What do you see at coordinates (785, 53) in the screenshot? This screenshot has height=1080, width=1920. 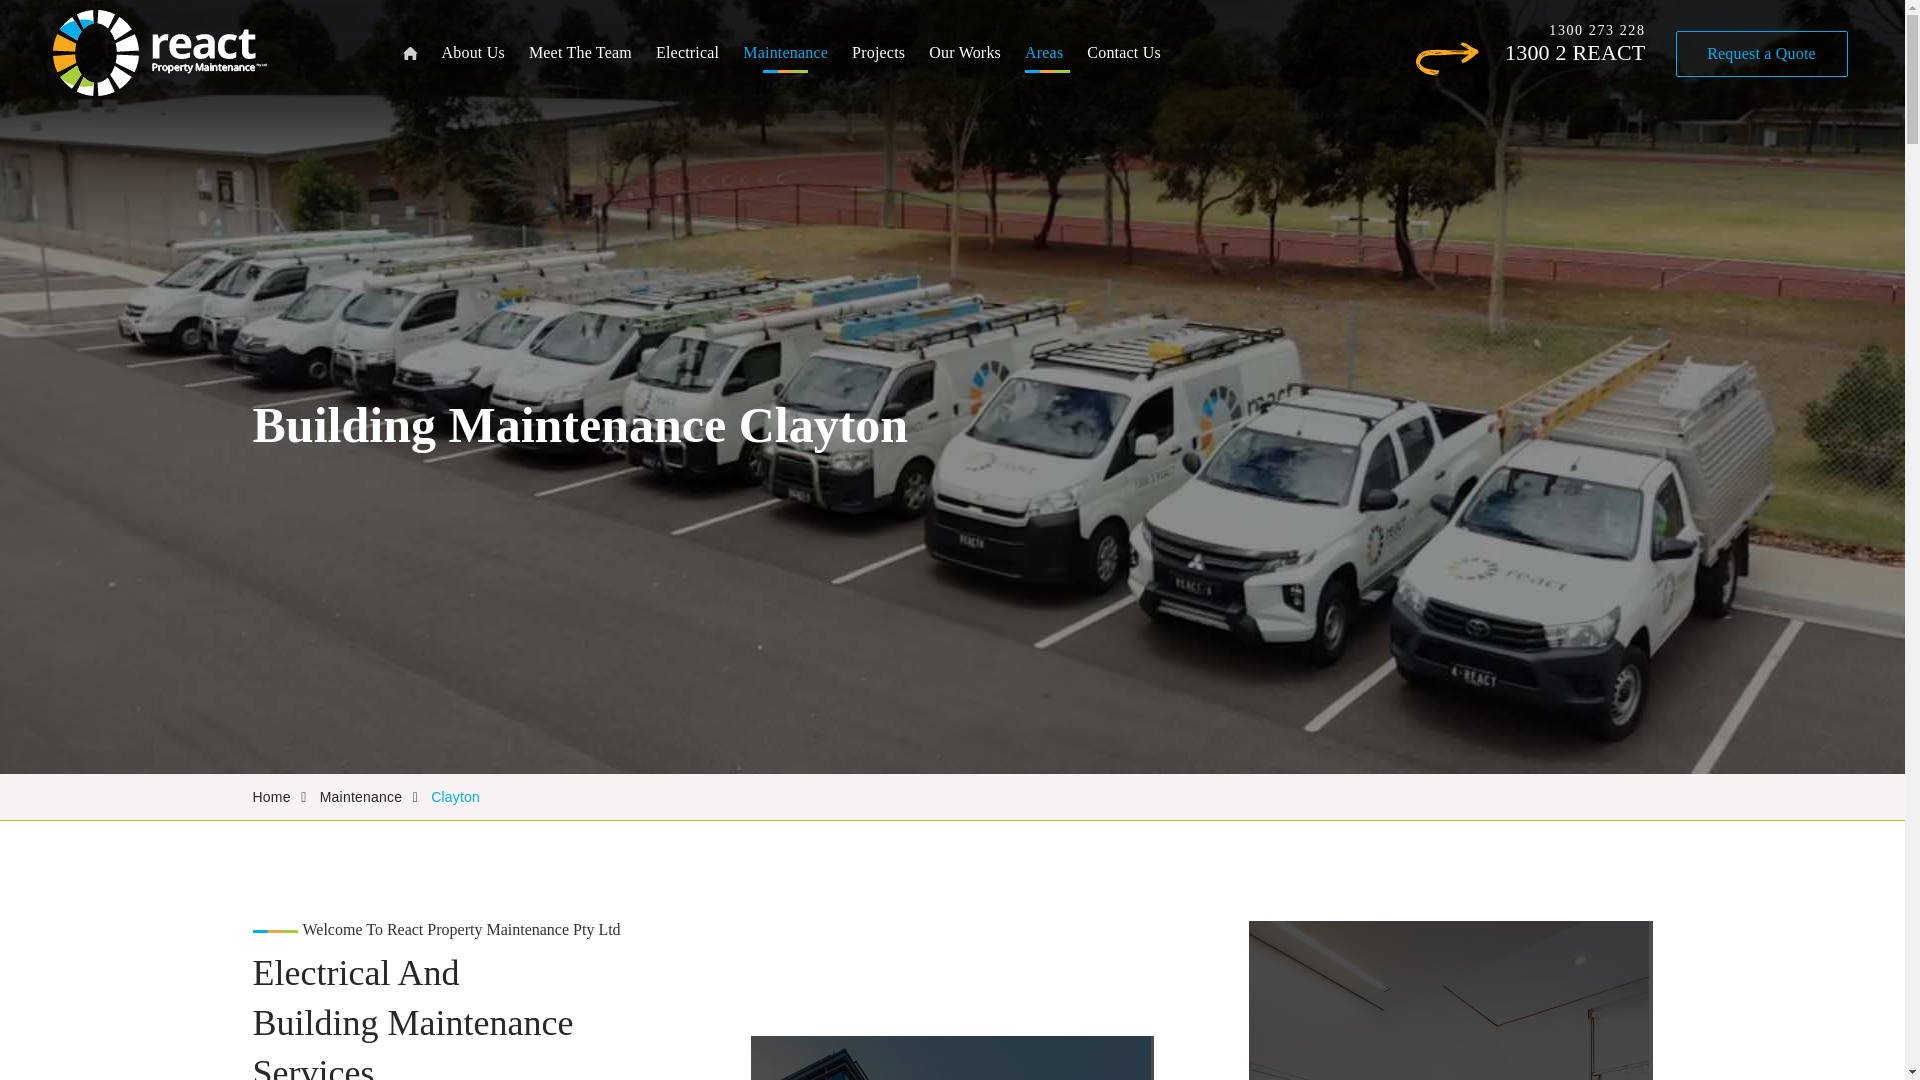 I see `Maintenance` at bounding box center [785, 53].